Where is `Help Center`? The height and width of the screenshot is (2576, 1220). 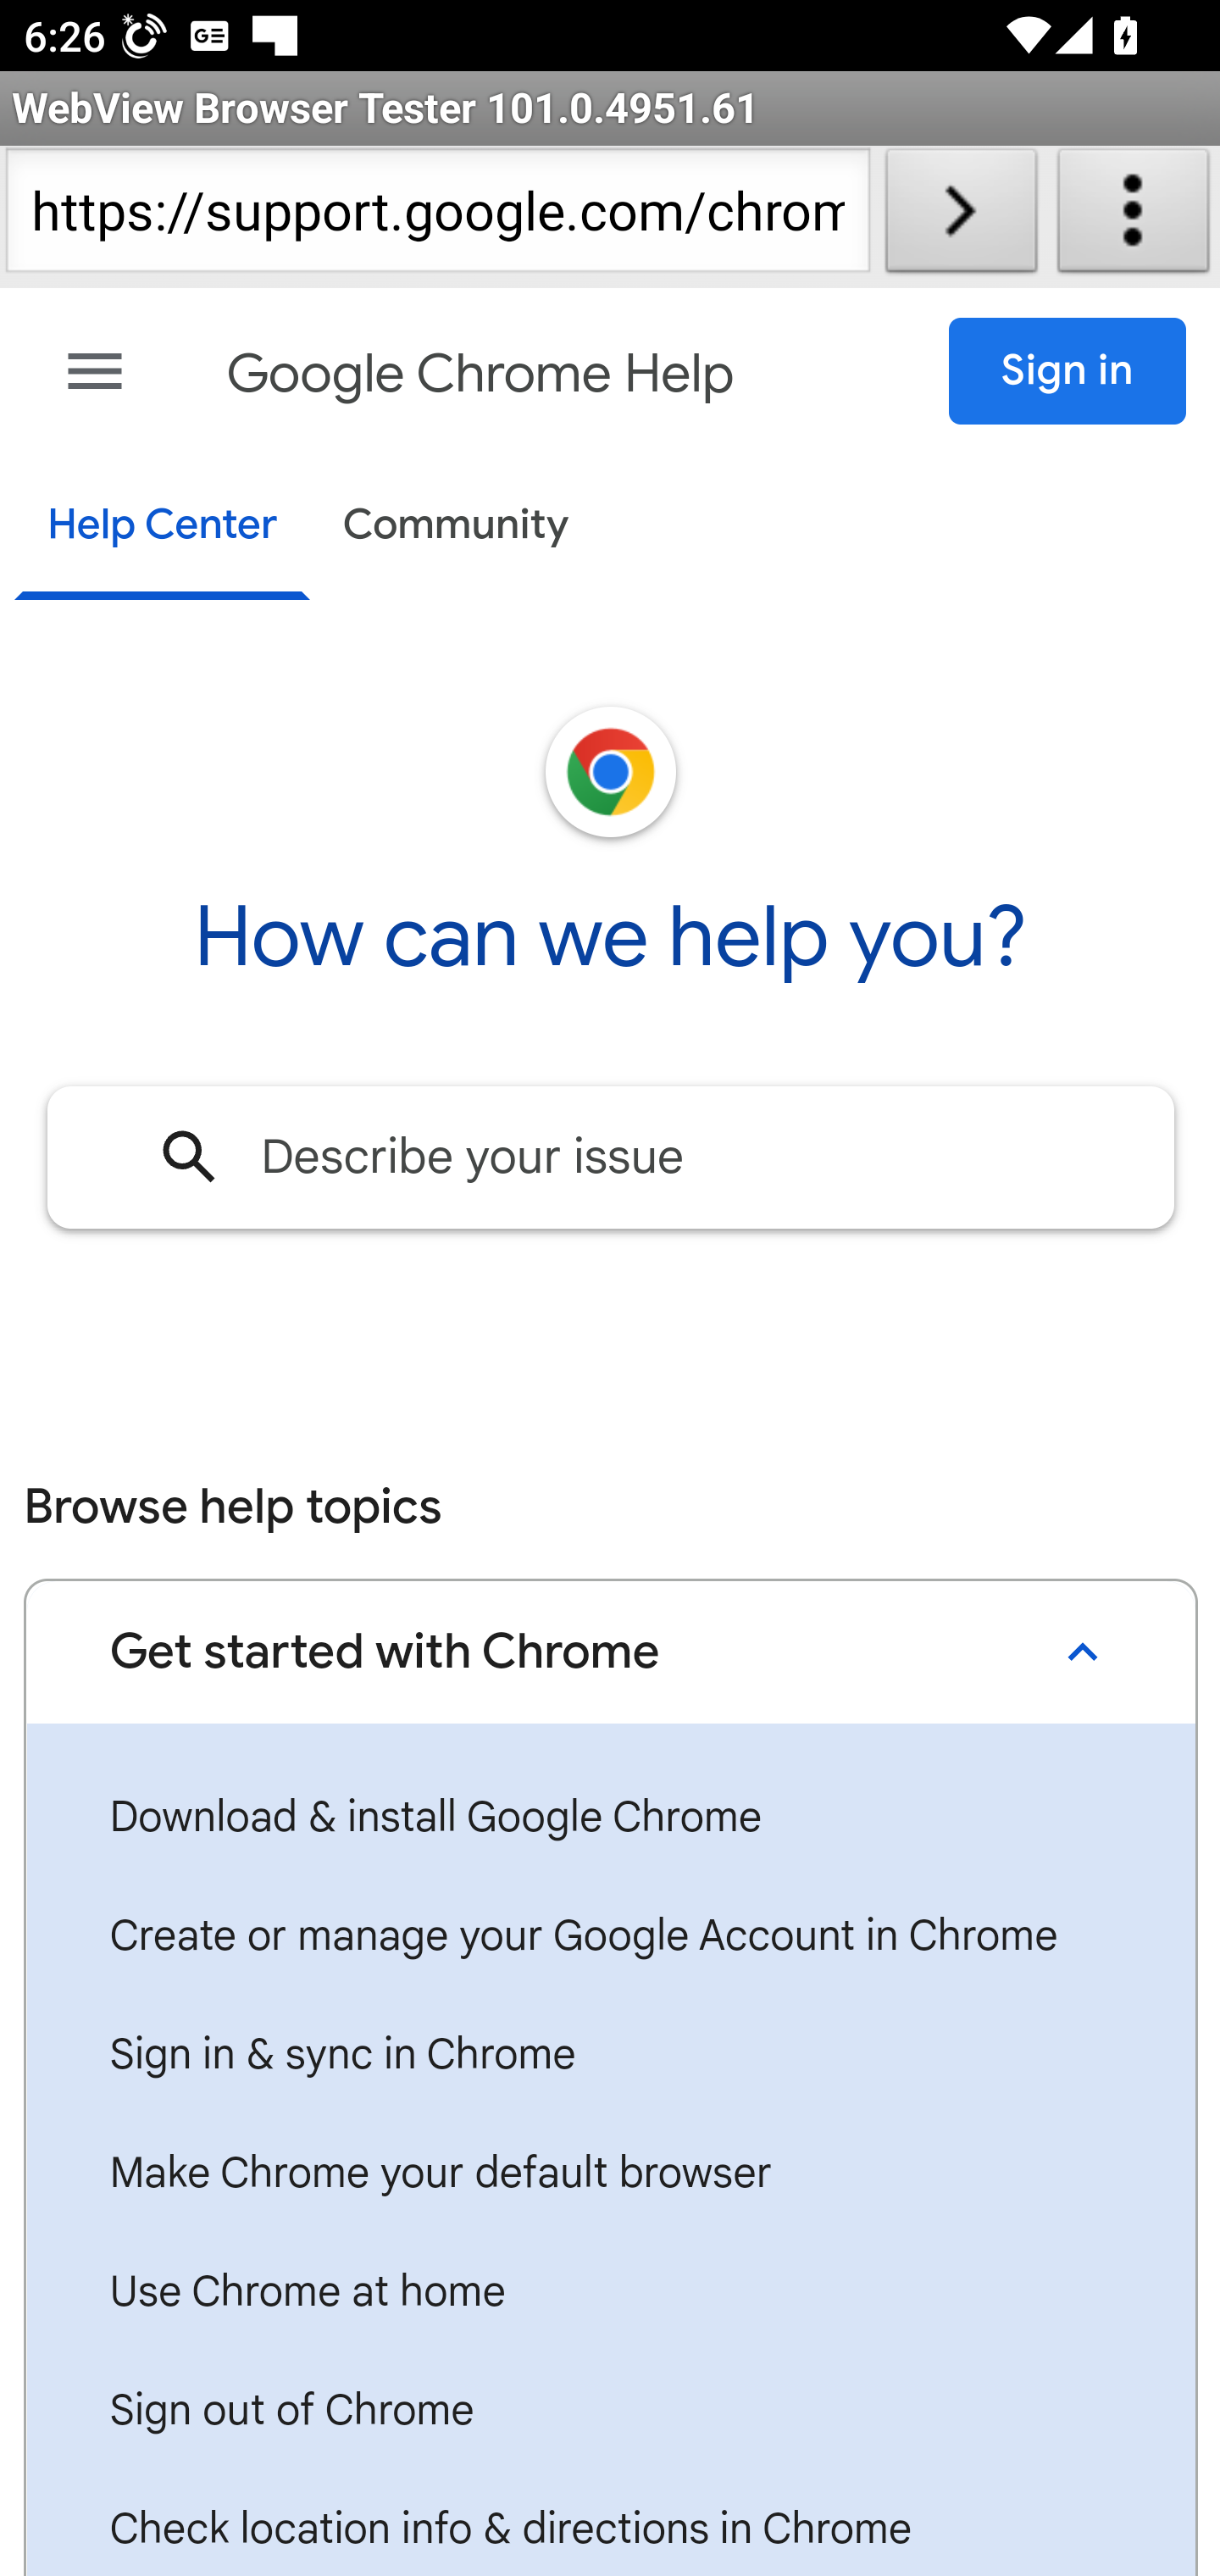 Help Center is located at coordinates (161, 528).